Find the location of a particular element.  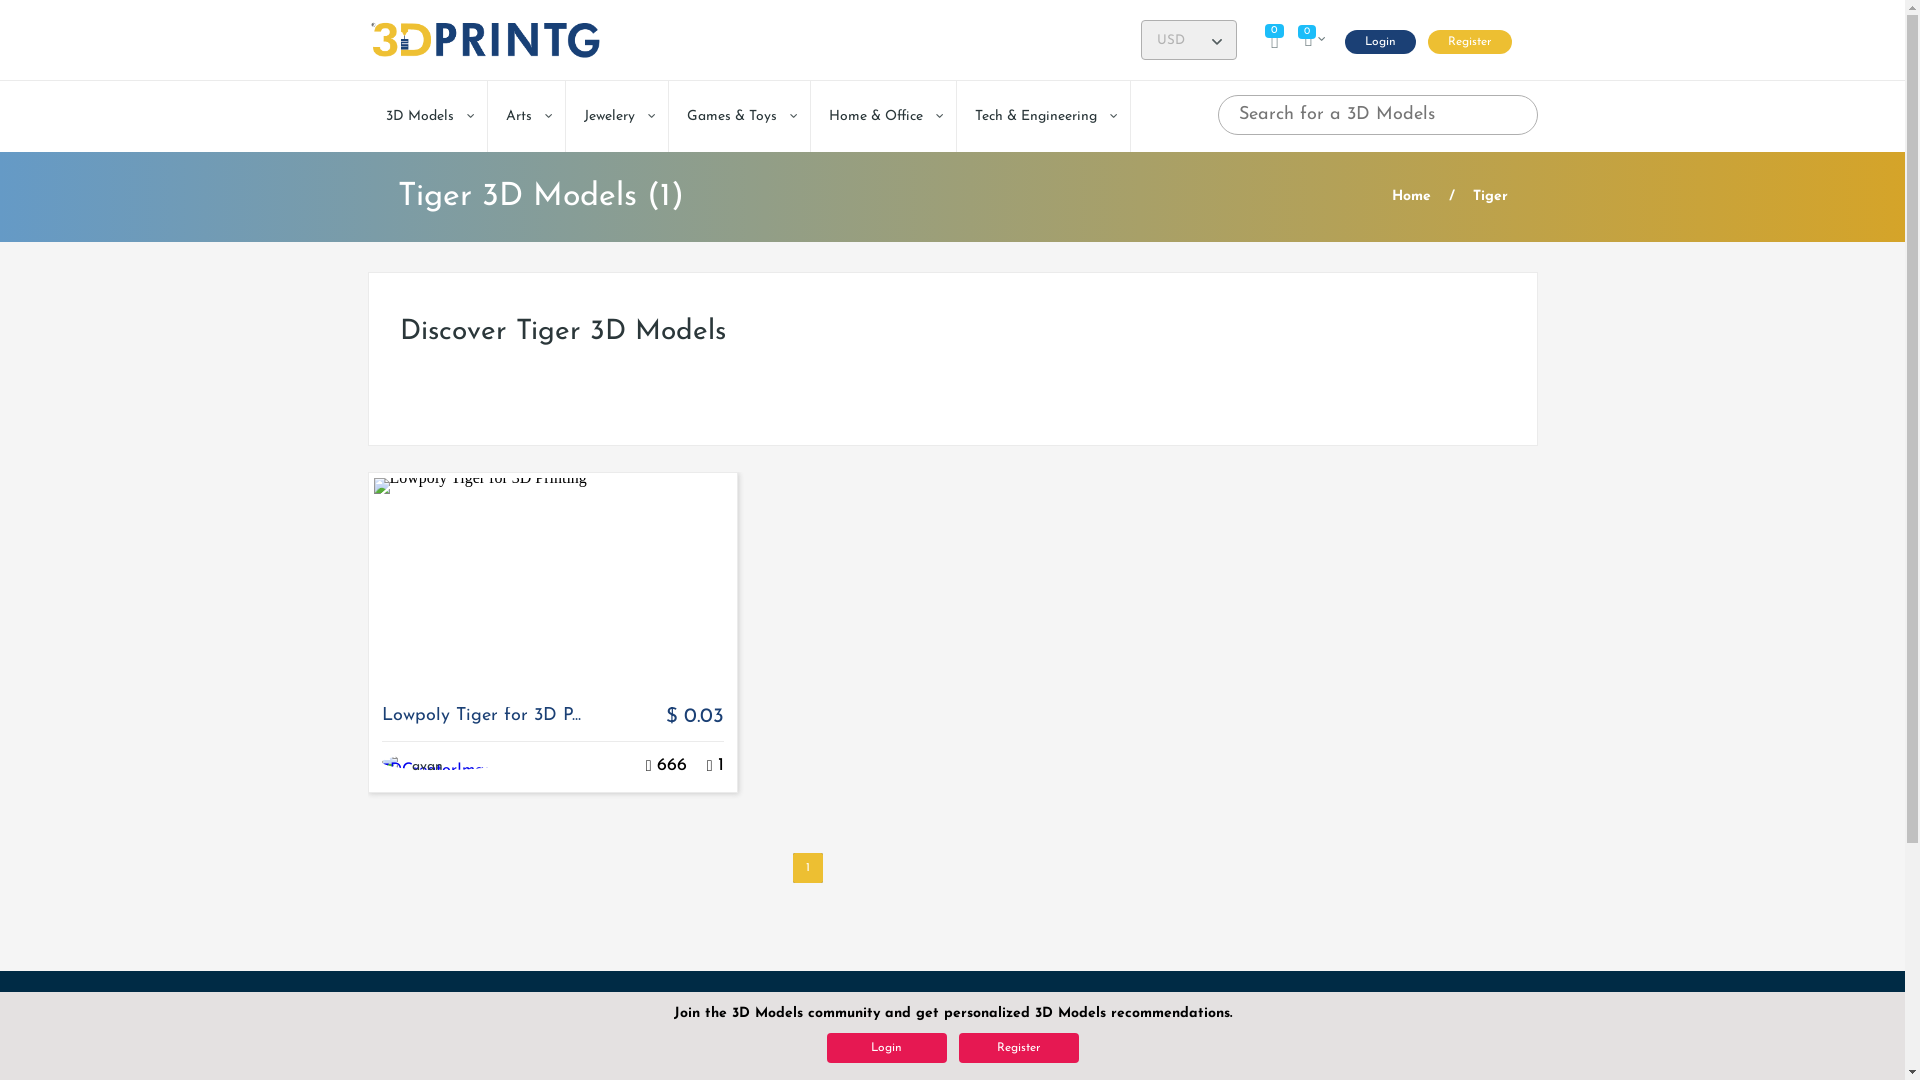

3D Creator Image is located at coordinates (395, 767).